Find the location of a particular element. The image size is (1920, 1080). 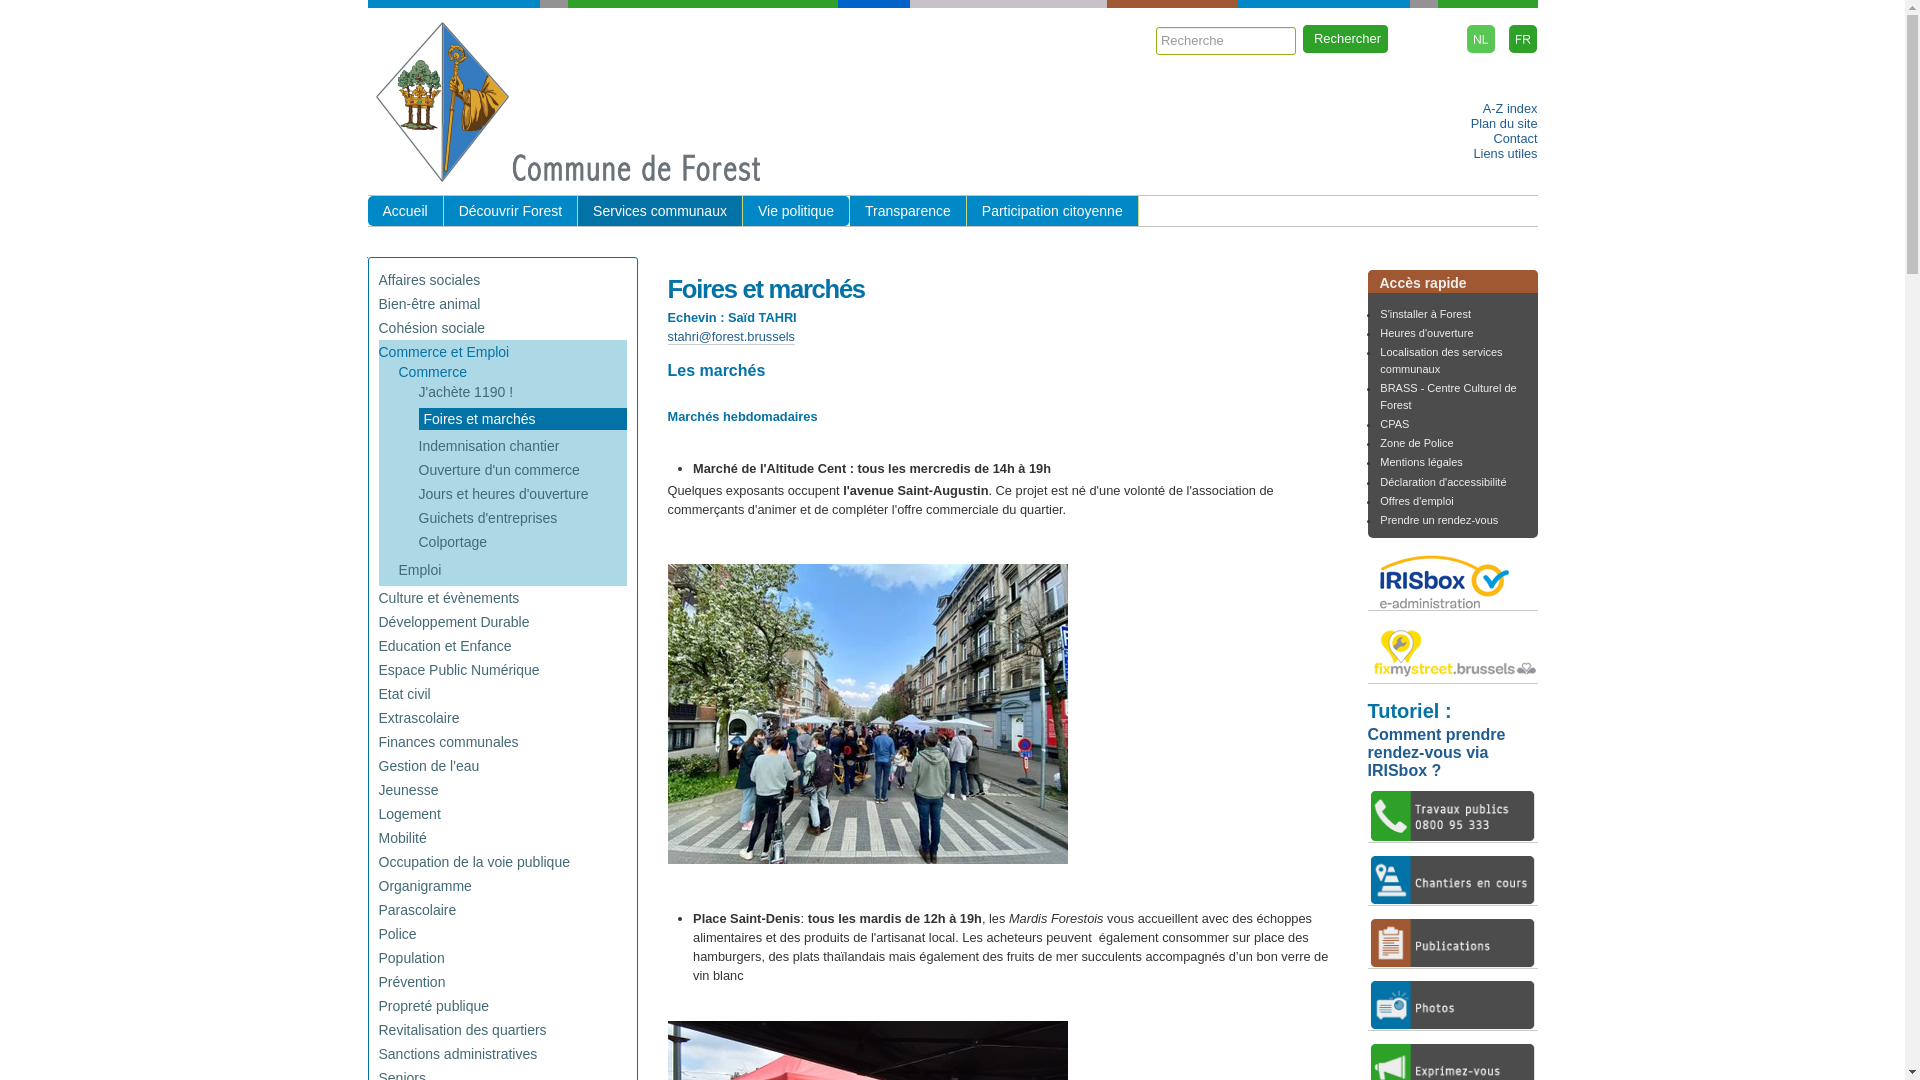

Extrascolaire is located at coordinates (418, 718).